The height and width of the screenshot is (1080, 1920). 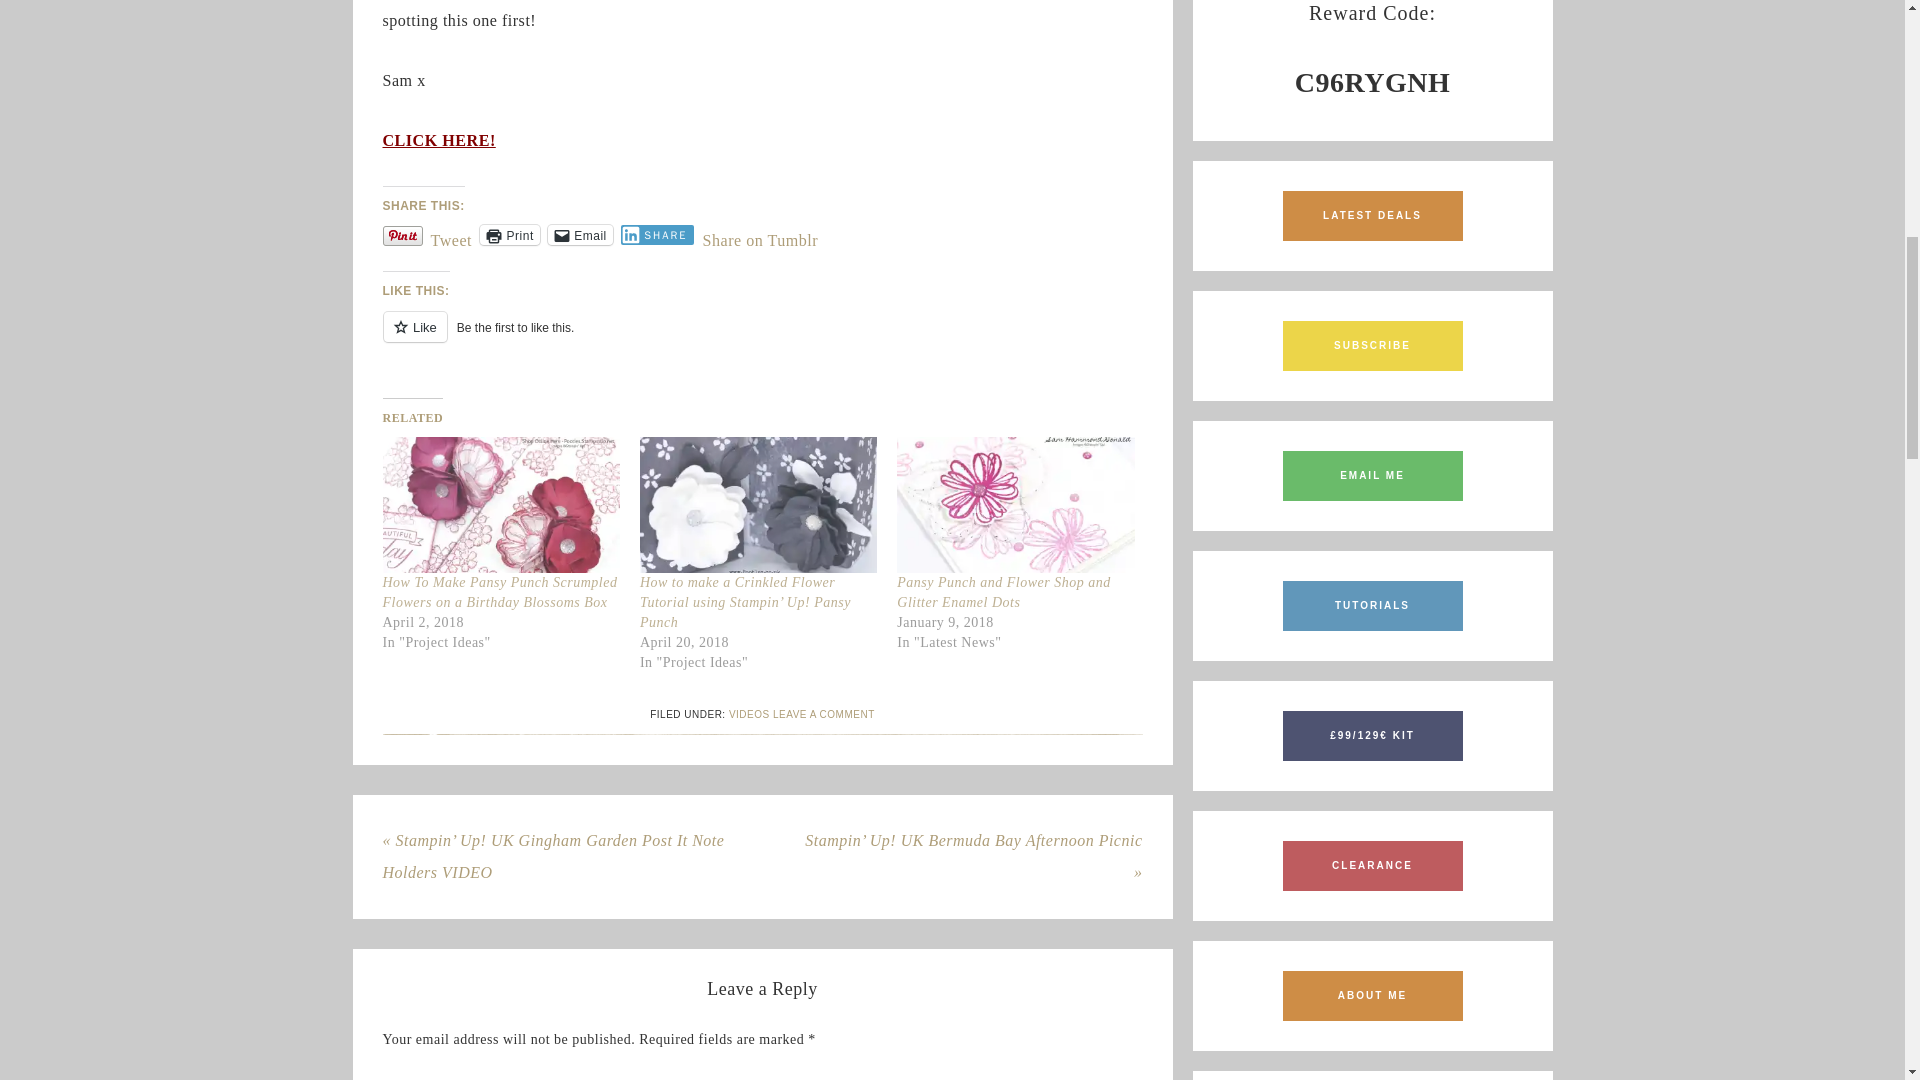 What do you see at coordinates (762, 337) in the screenshot?
I see `Like or Reblog` at bounding box center [762, 337].